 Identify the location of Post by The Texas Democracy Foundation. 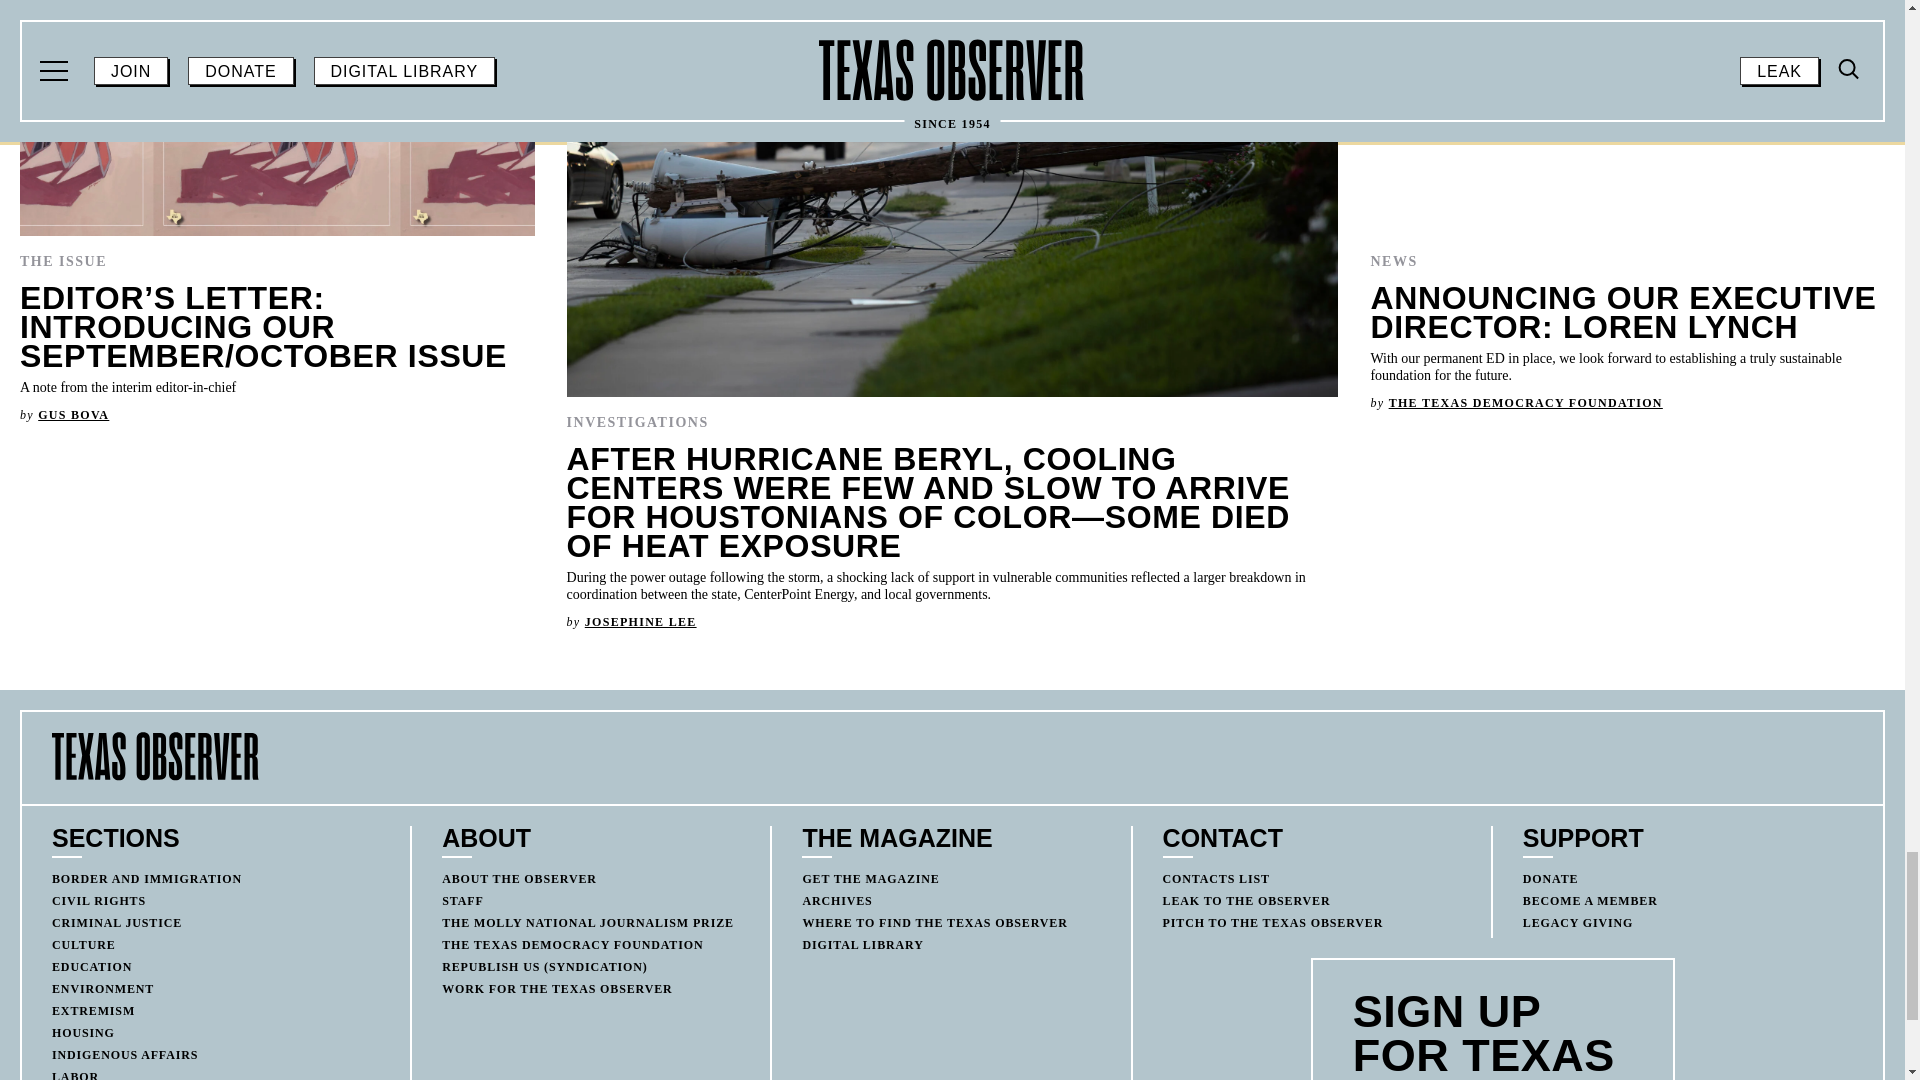
(1525, 403).